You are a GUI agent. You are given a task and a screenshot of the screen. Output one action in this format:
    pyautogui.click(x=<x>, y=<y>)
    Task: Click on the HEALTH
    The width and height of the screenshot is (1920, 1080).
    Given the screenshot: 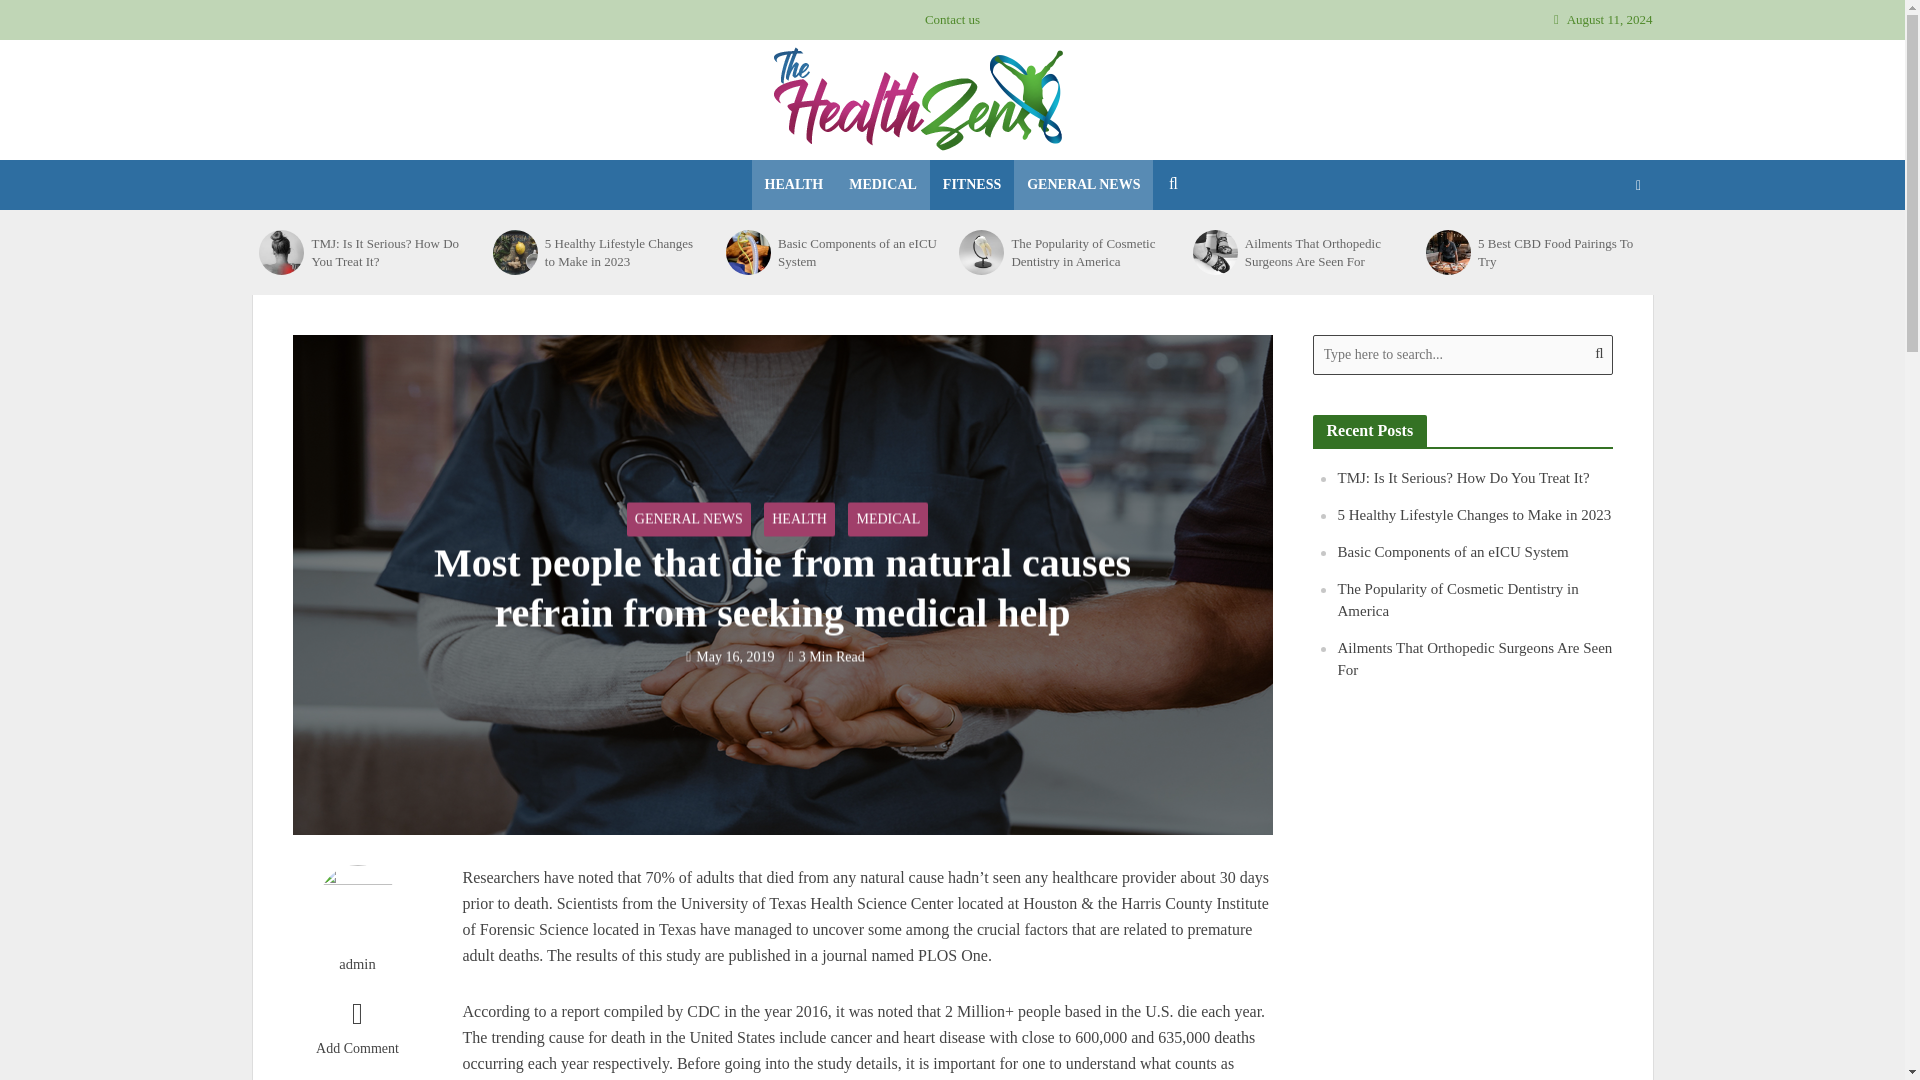 What is the action you would take?
    pyautogui.click(x=800, y=518)
    